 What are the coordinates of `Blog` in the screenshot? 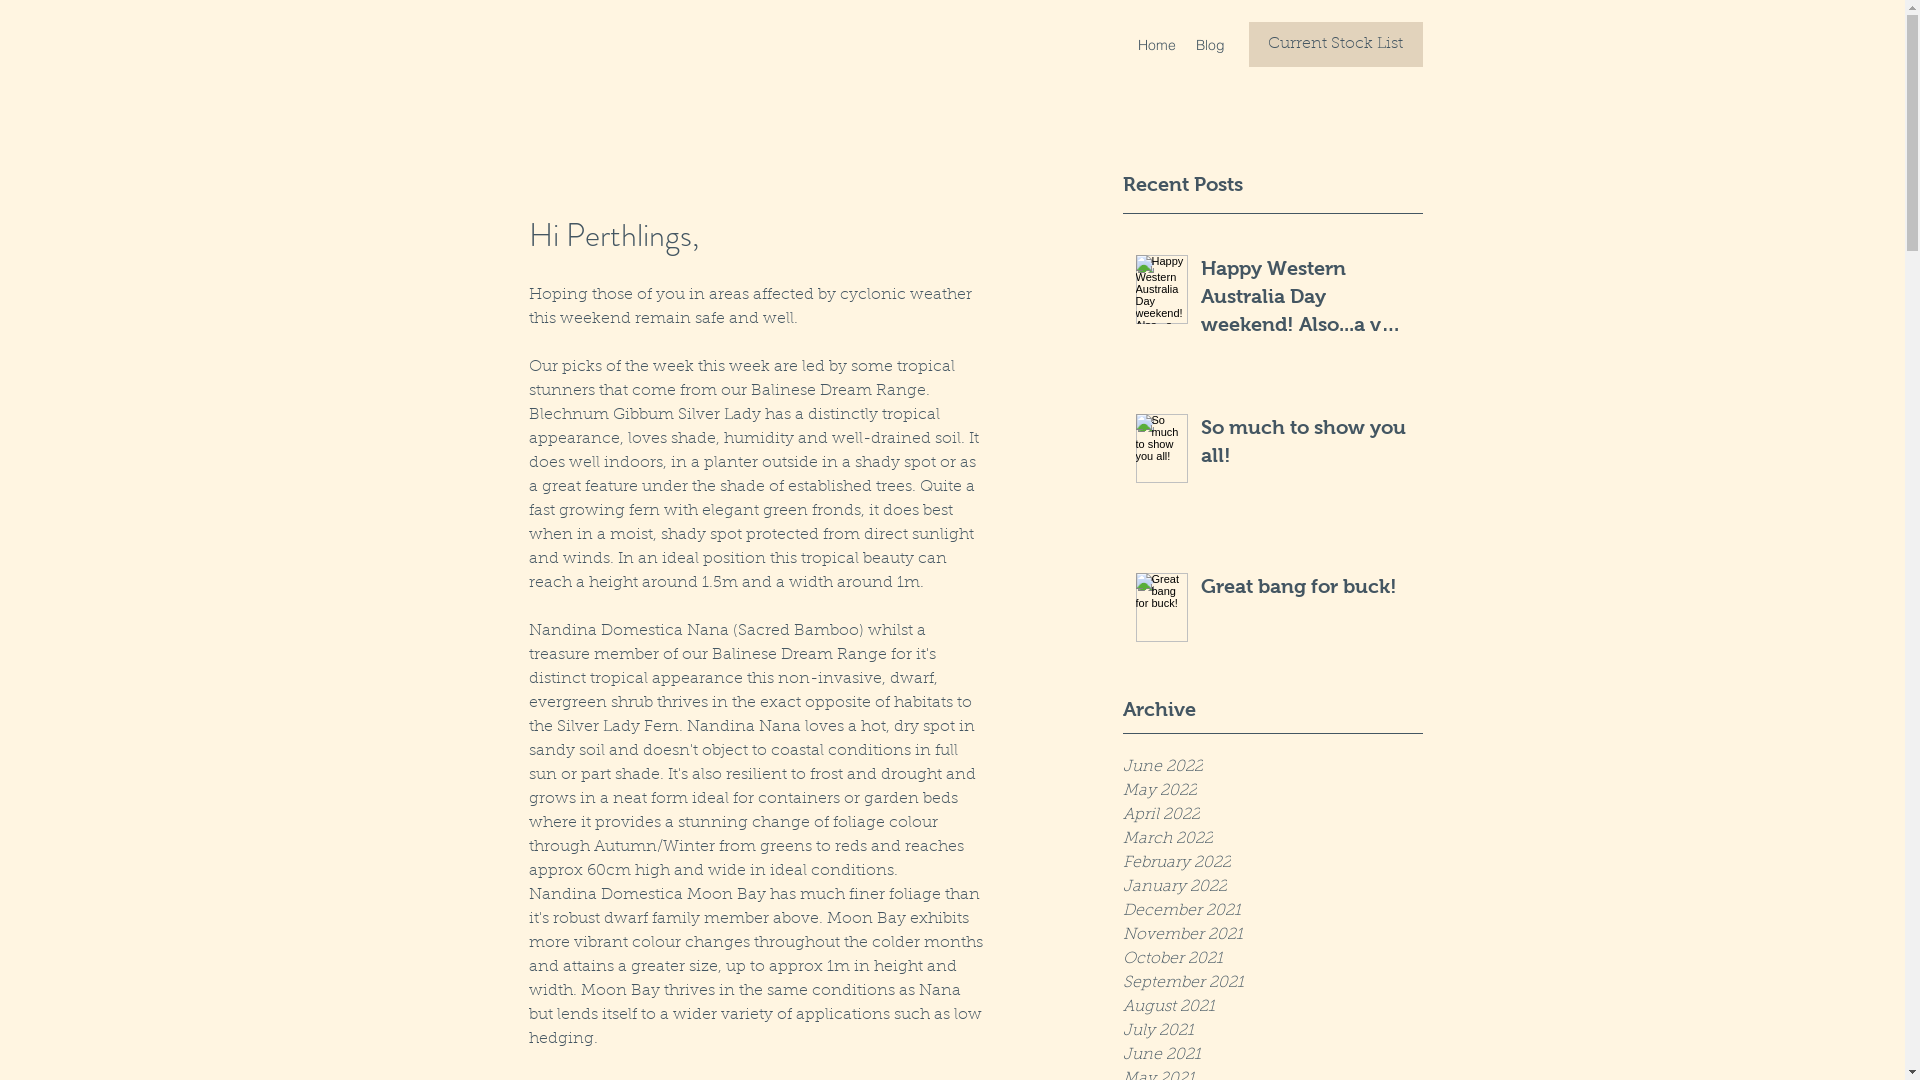 It's located at (1210, 45).